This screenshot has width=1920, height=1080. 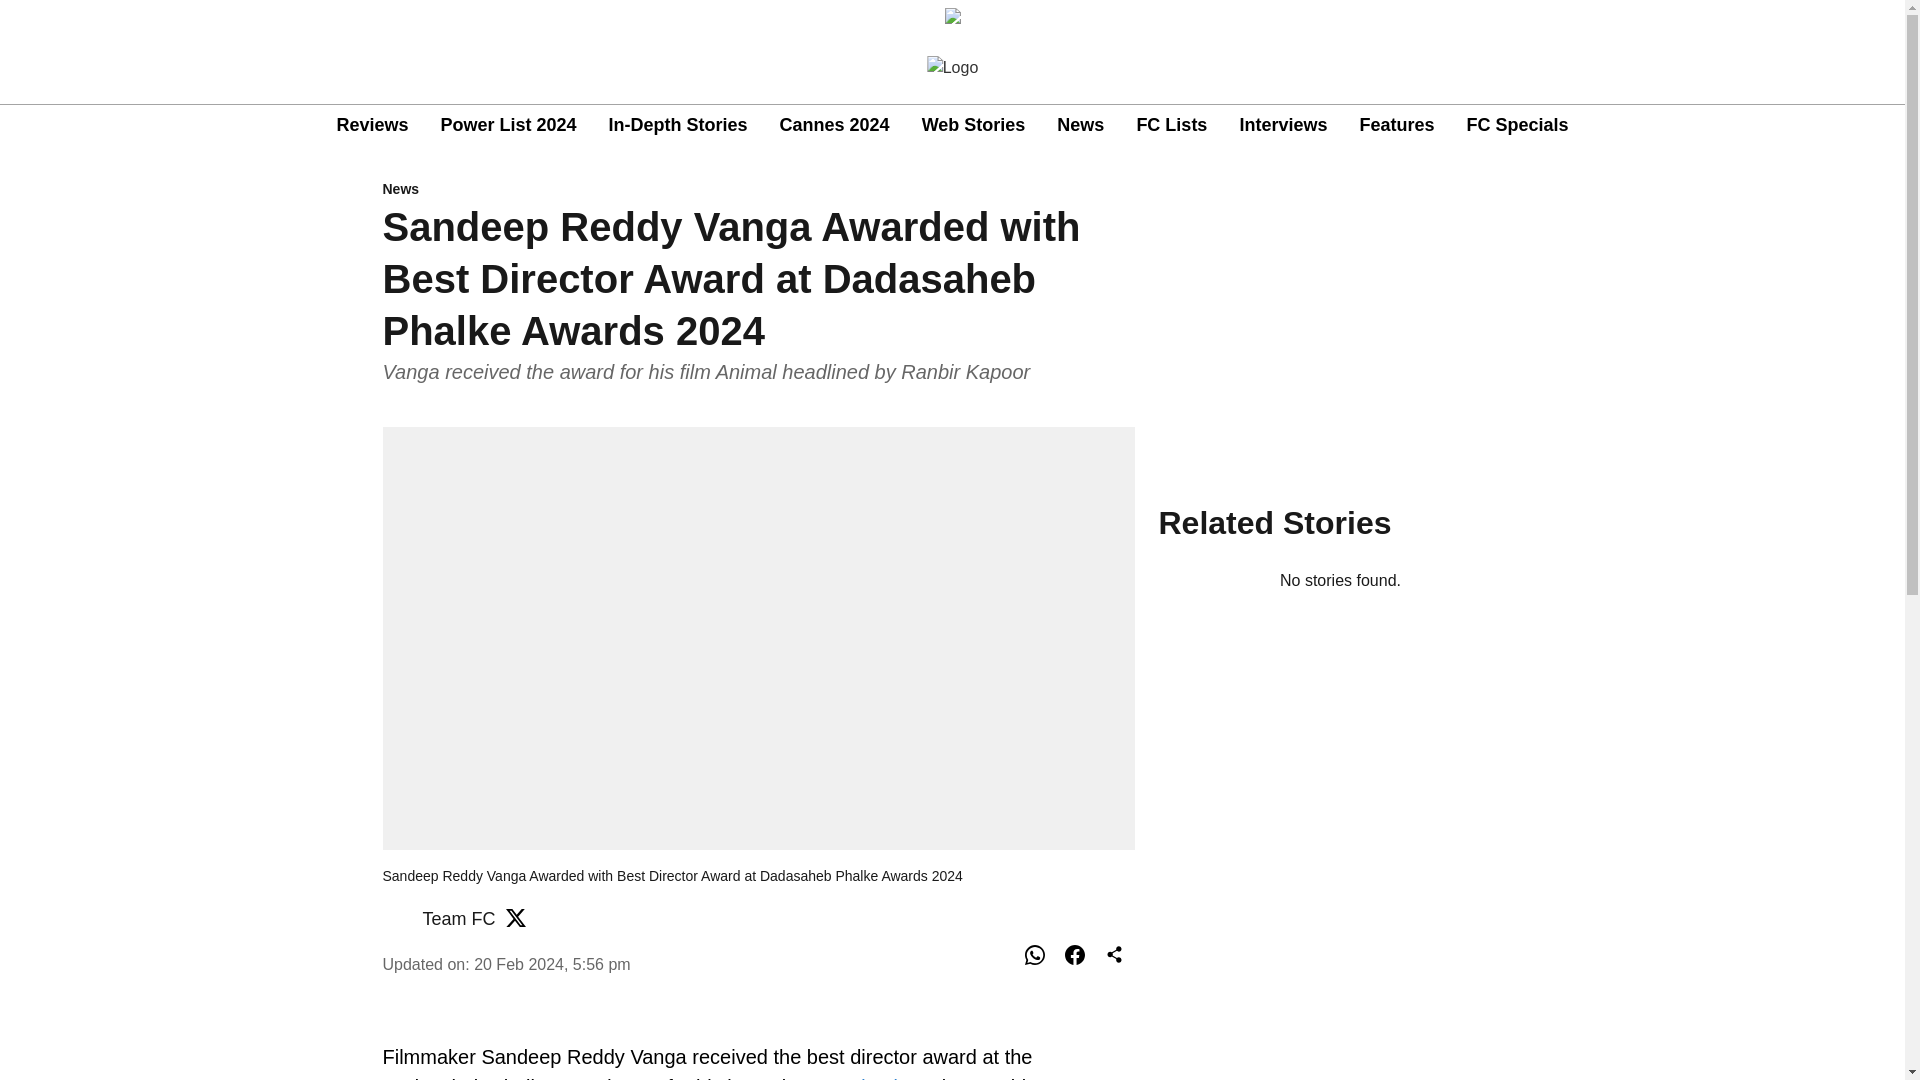 I want to click on Cannes 2024, so click(x=834, y=126).